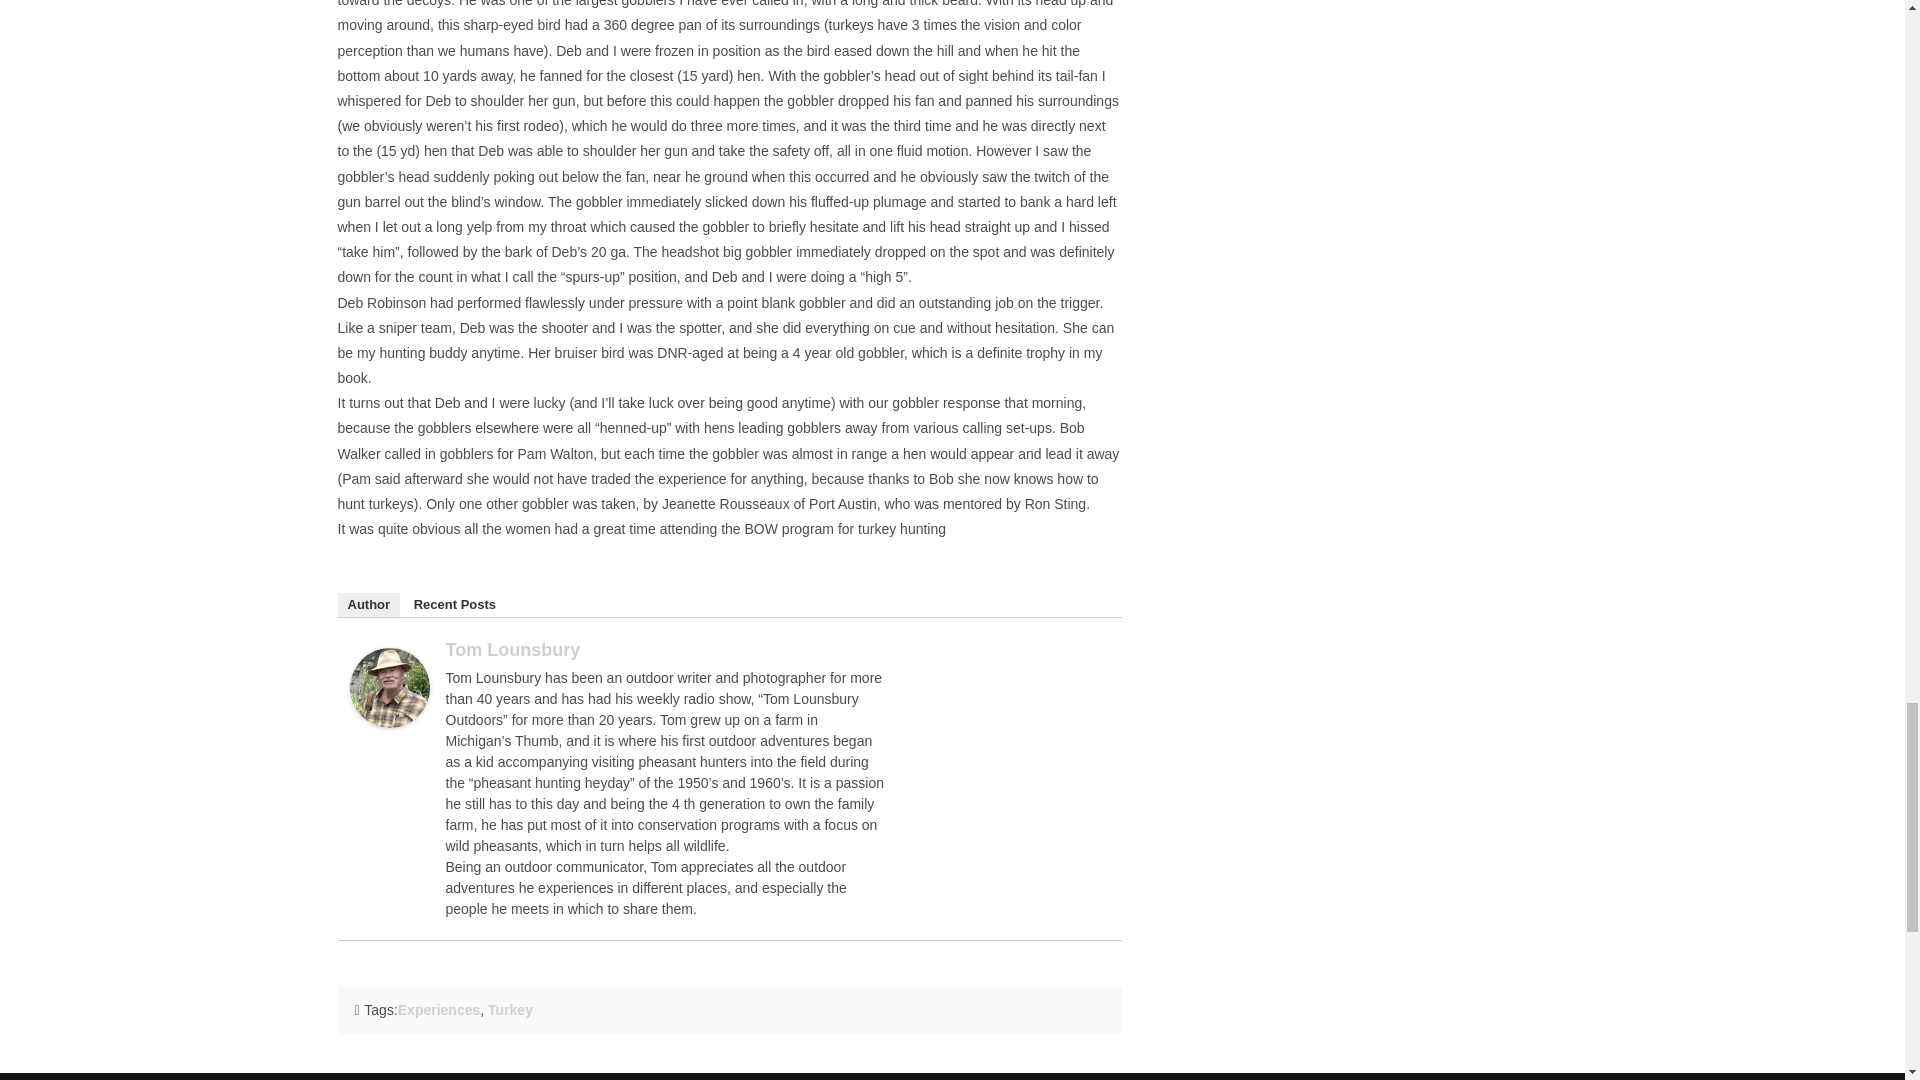  Describe the element at coordinates (510, 1010) in the screenshot. I see `Turkey` at that location.